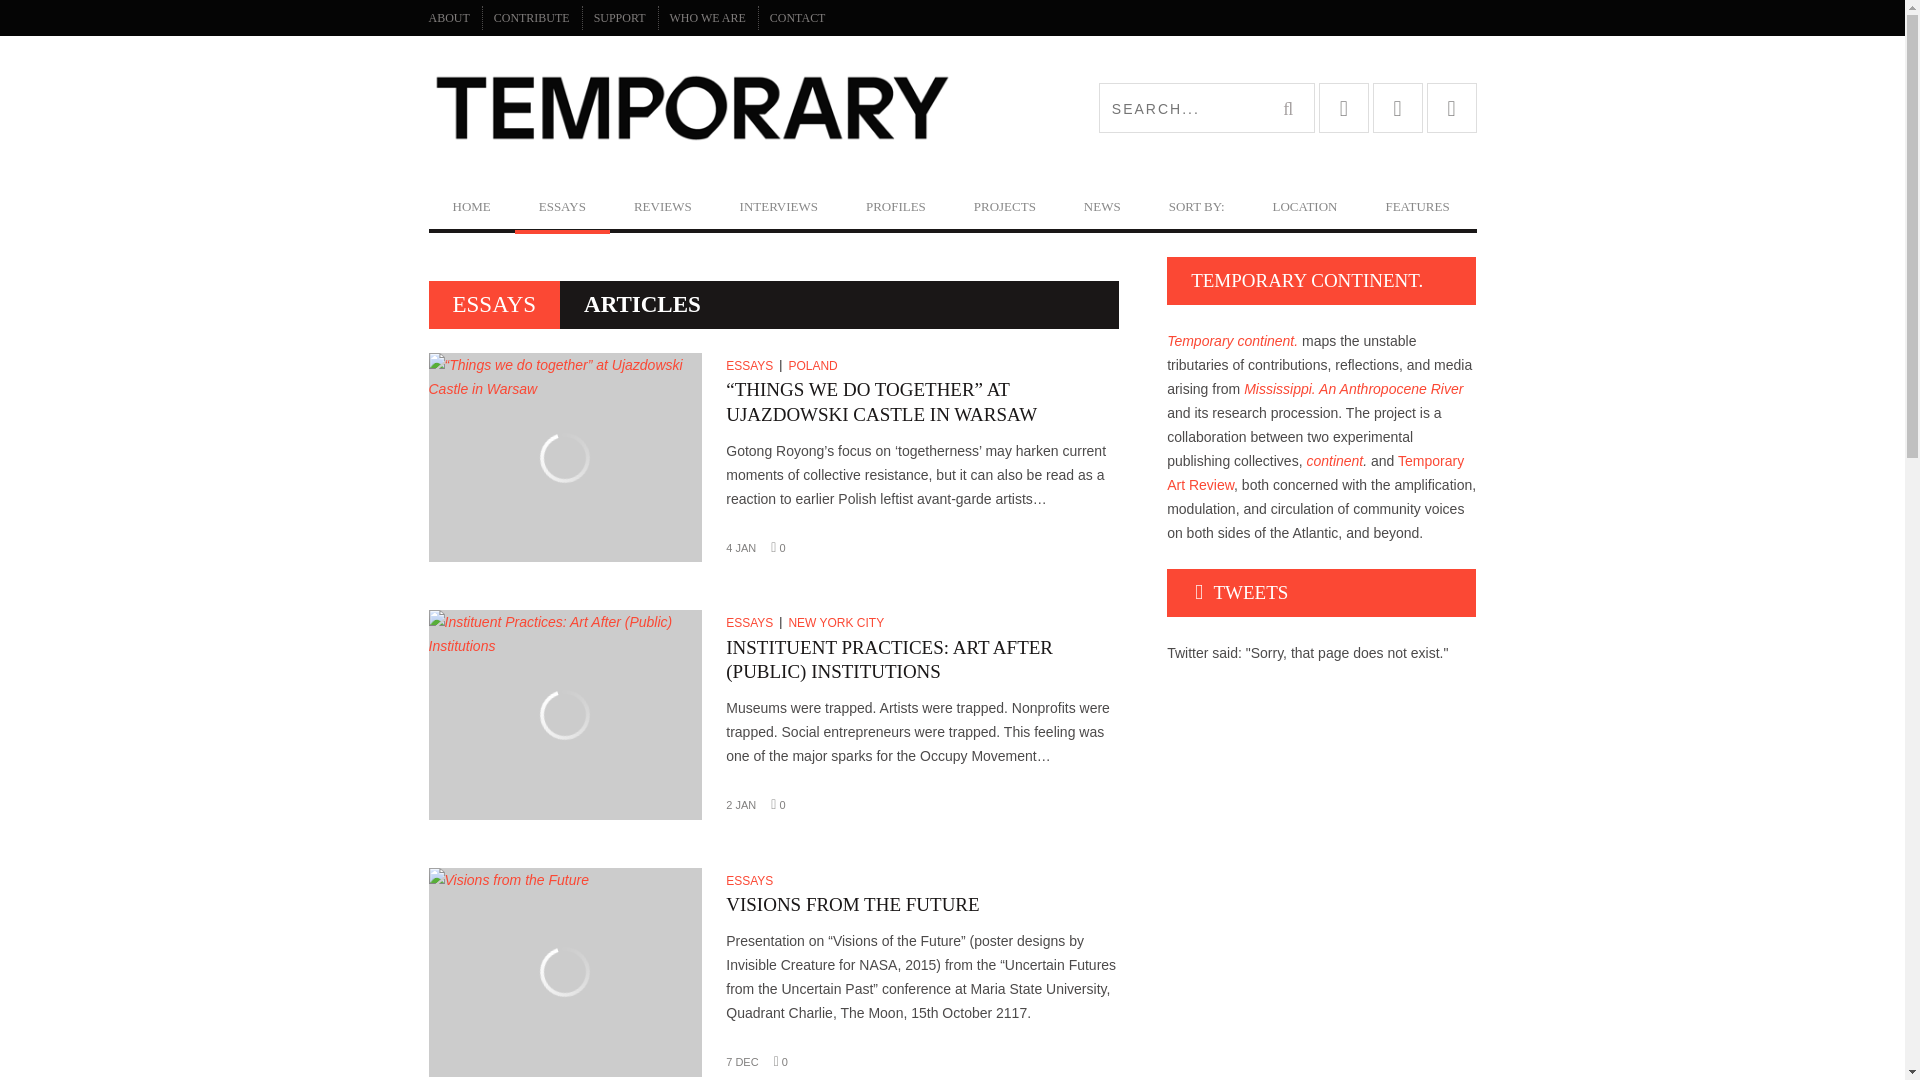 The image size is (1920, 1080). Describe the element at coordinates (752, 880) in the screenshot. I see `View all posts in Essays` at that location.